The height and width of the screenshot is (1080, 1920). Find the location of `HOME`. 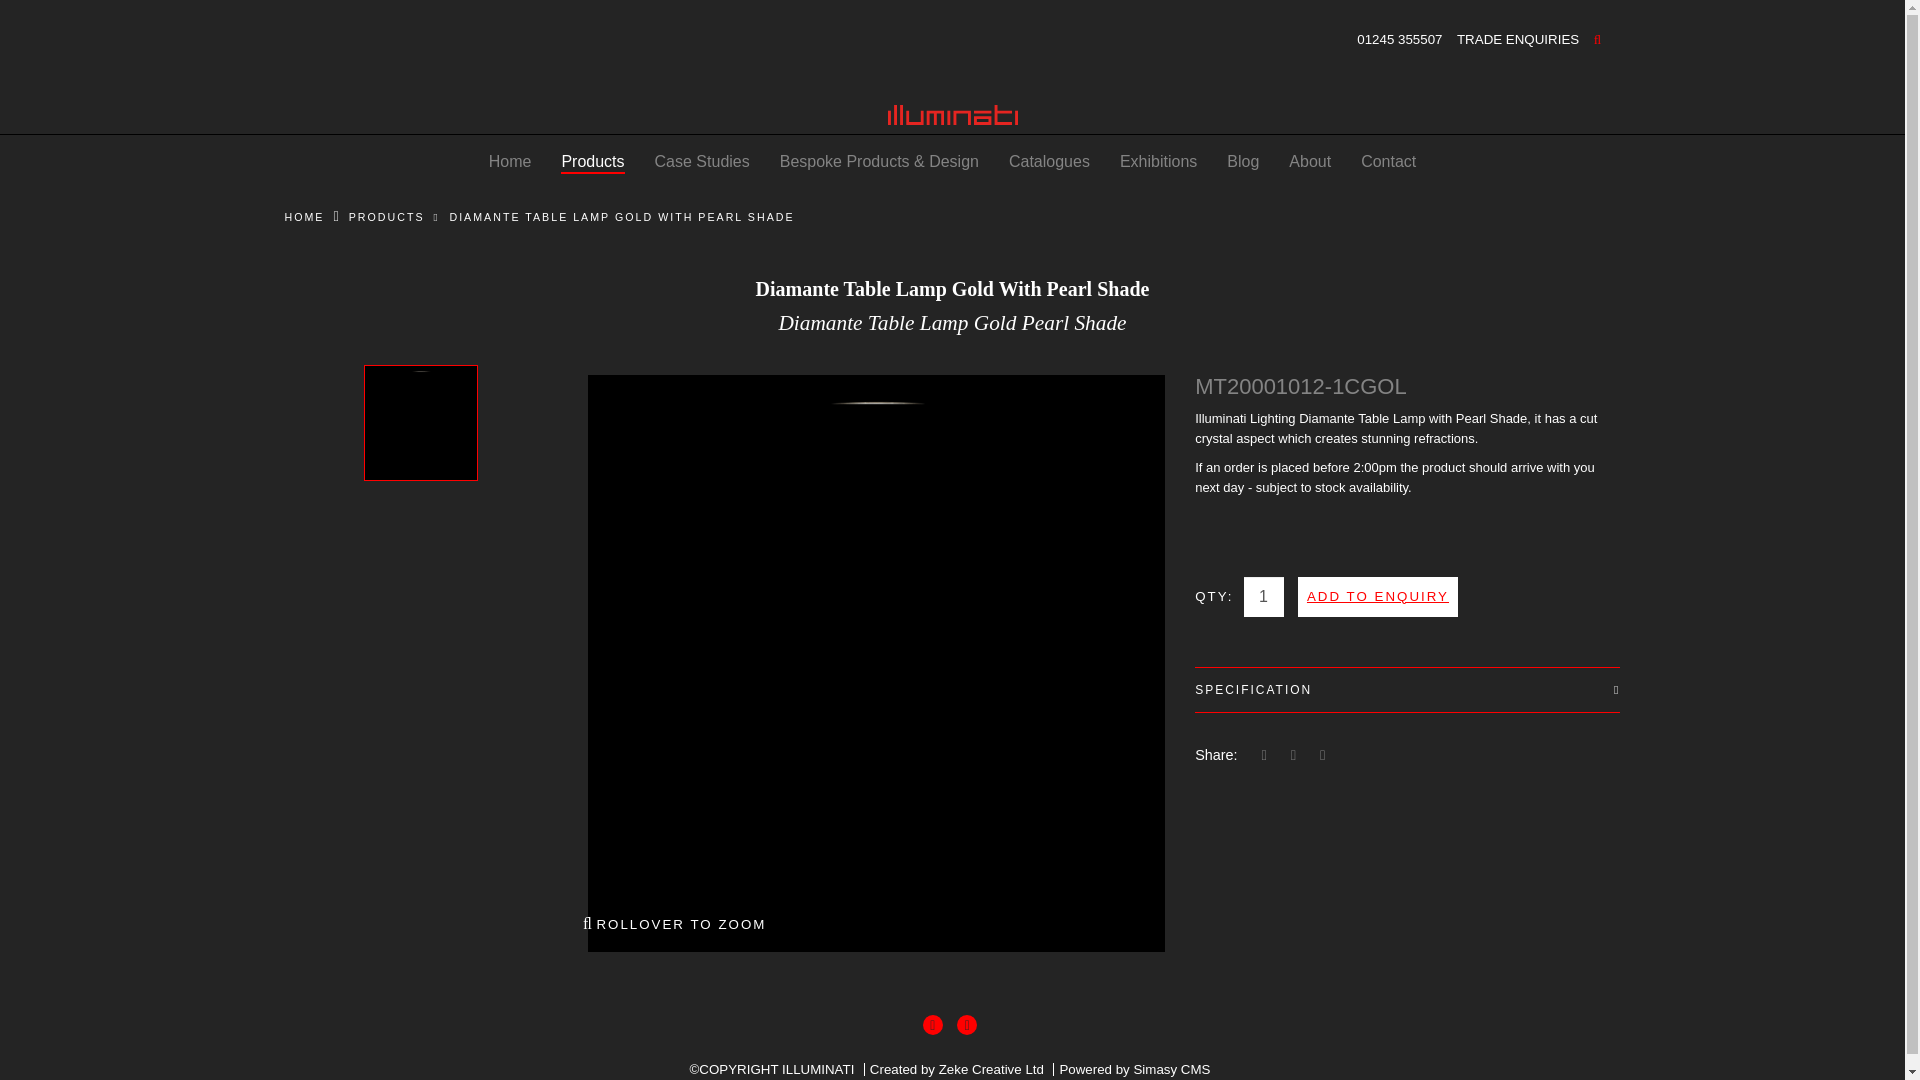

HOME is located at coordinates (304, 216).